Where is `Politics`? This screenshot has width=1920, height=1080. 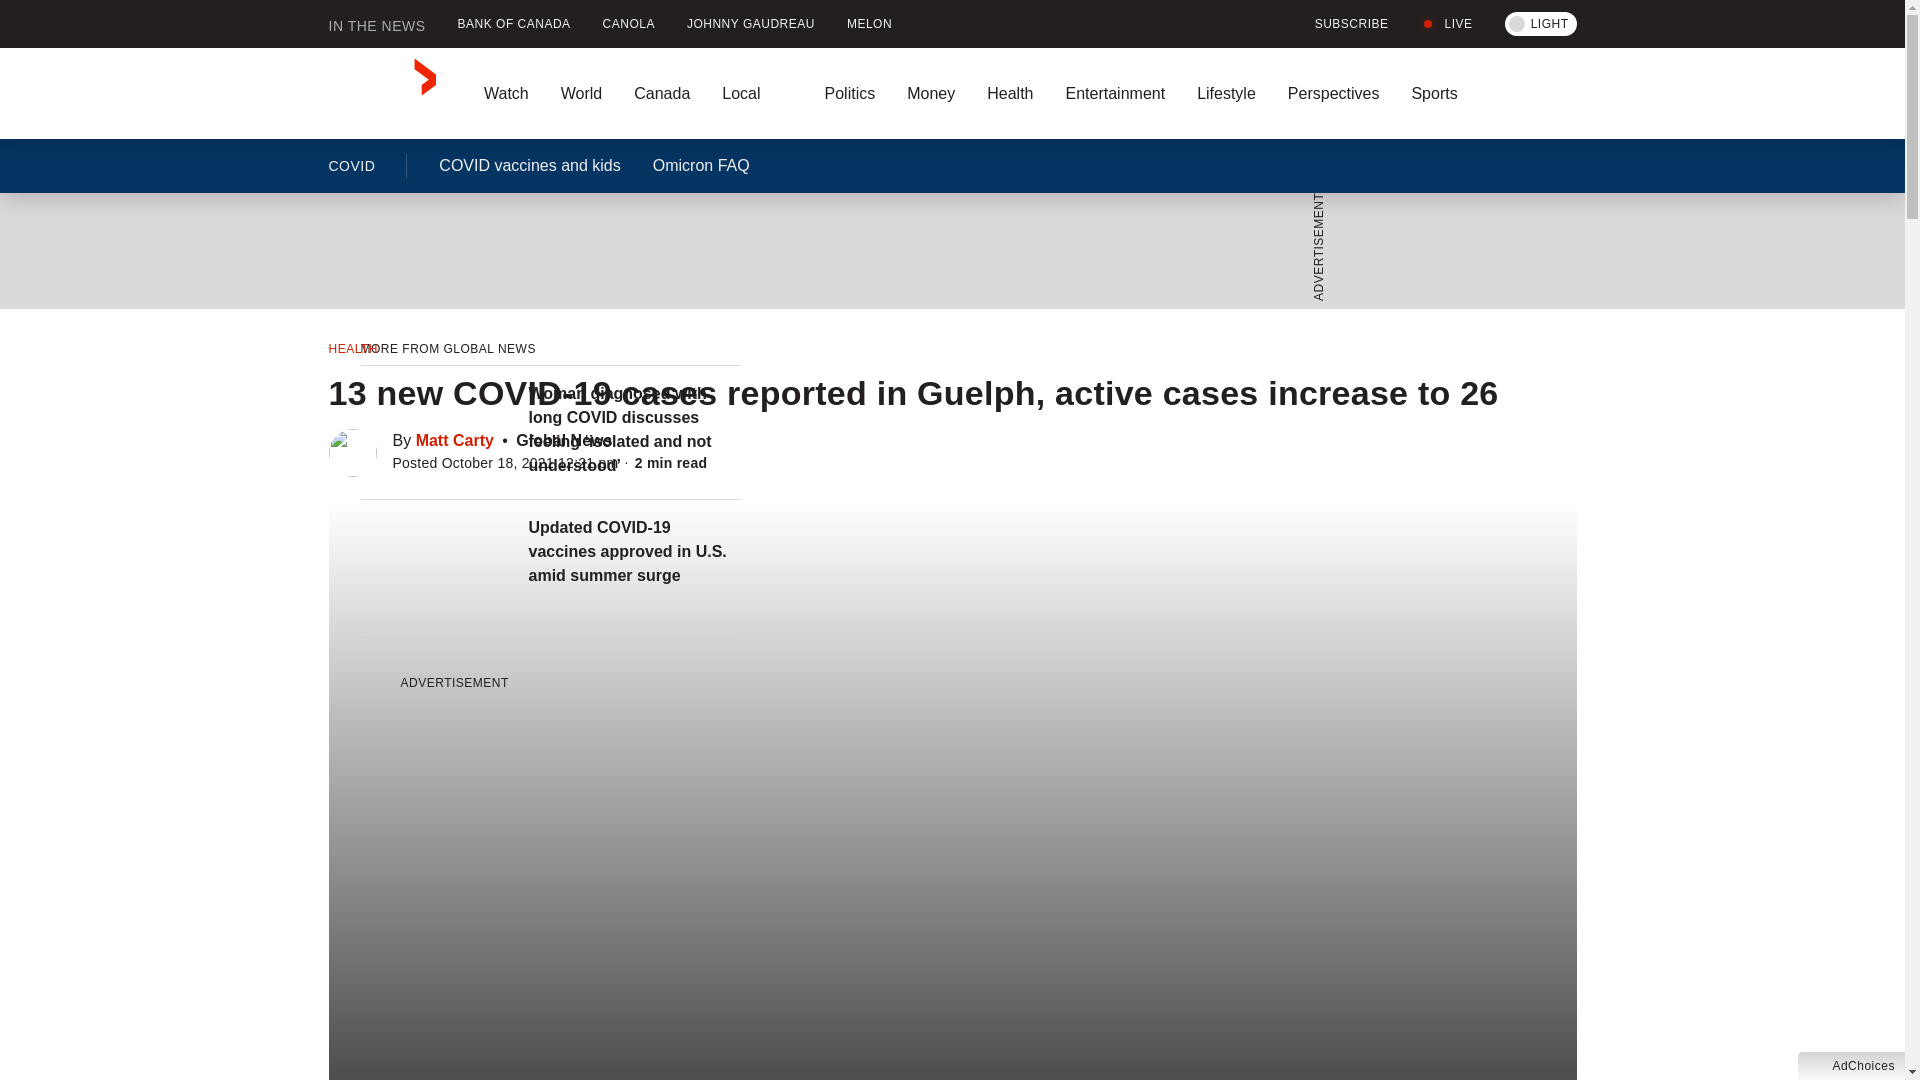 Politics is located at coordinates (849, 93).